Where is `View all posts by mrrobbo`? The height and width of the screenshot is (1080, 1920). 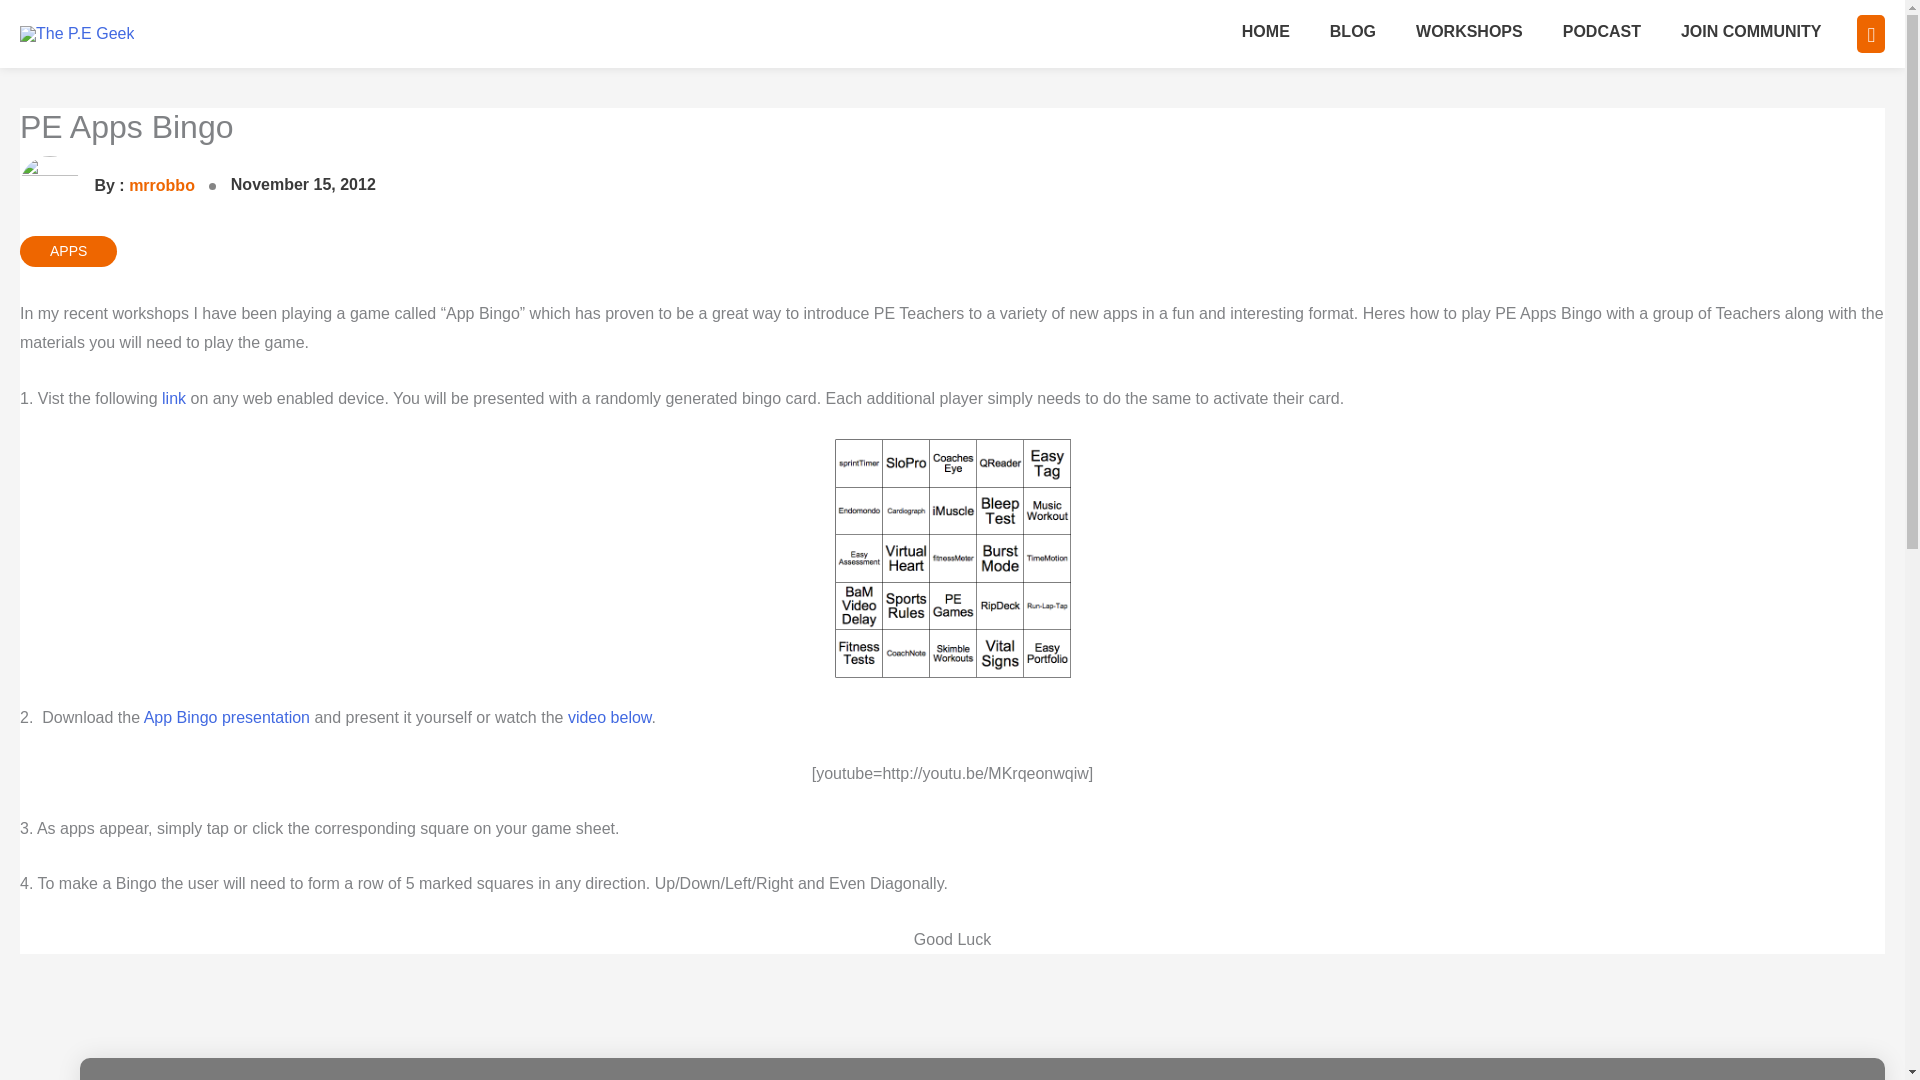 View all posts by mrrobbo is located at coordinates (109, 186).